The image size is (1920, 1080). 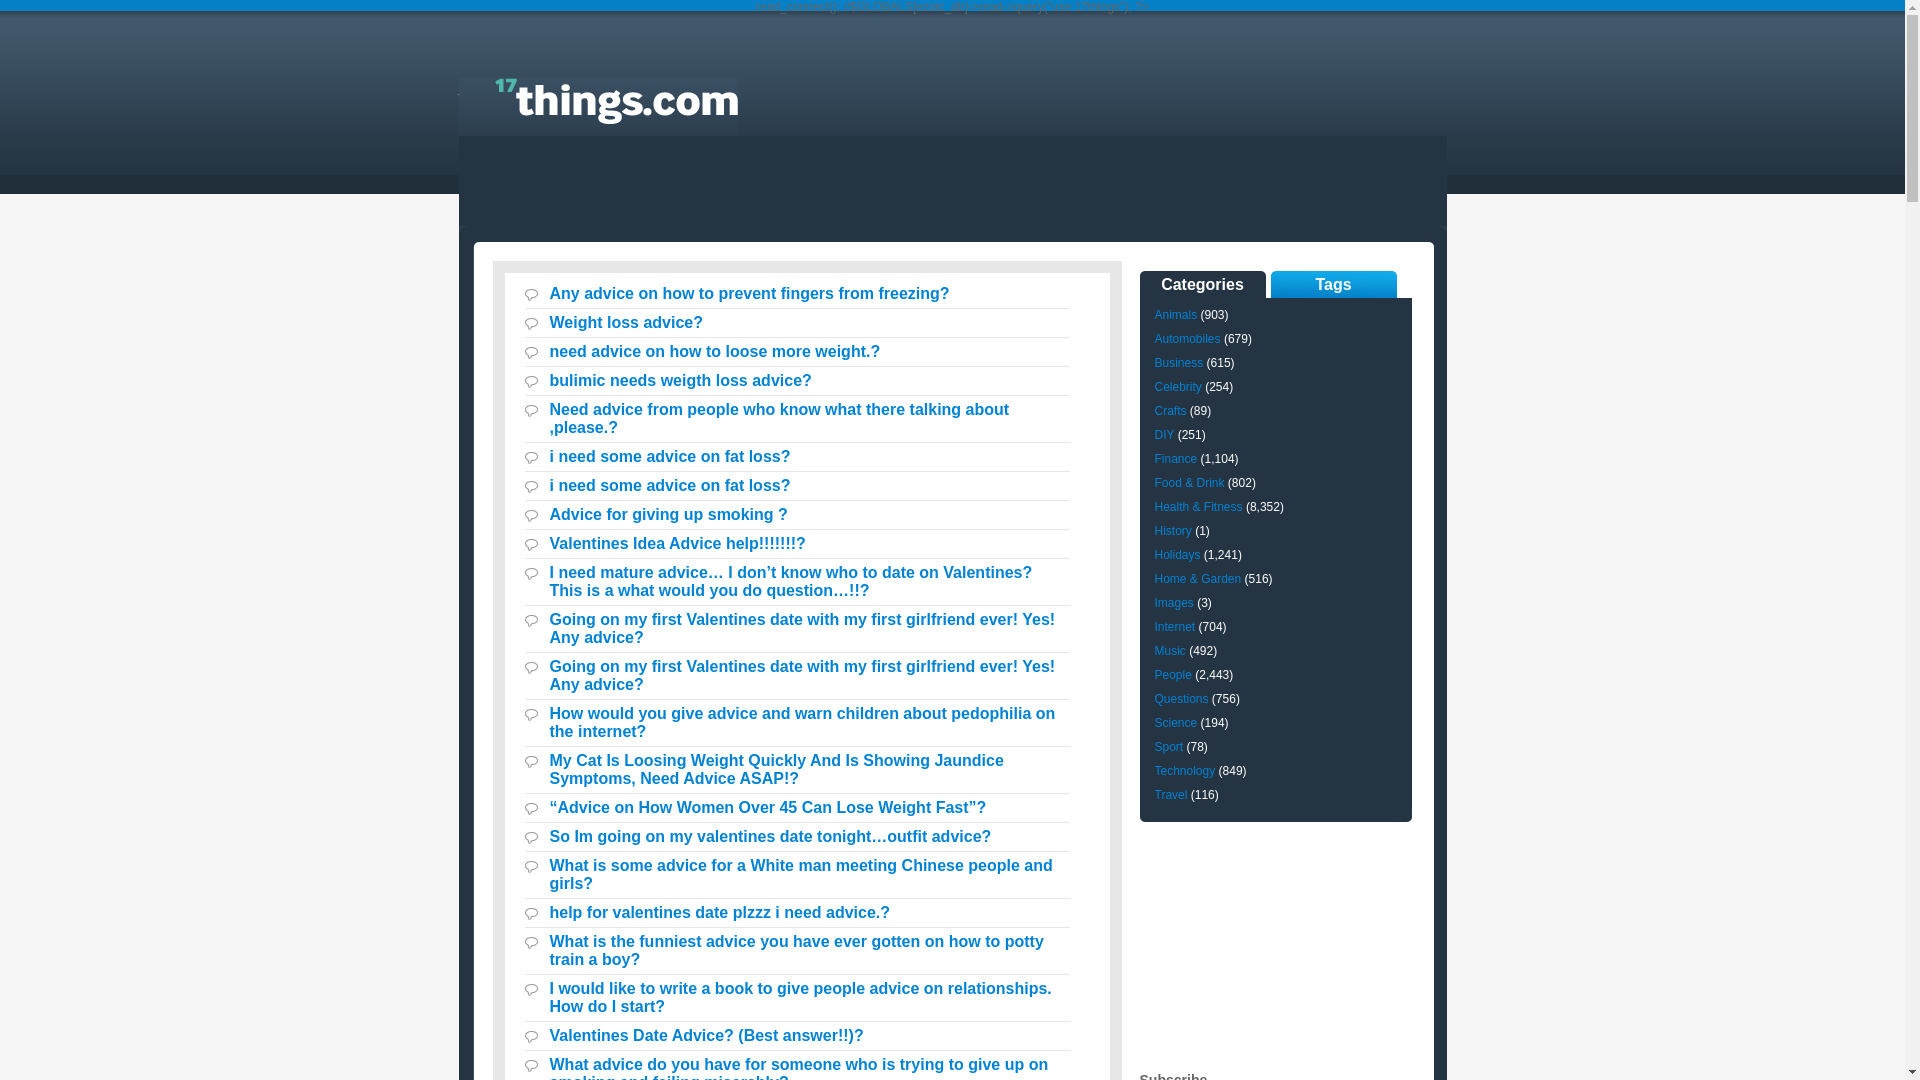 I want to click on Business, so click(x=1178, y=363).